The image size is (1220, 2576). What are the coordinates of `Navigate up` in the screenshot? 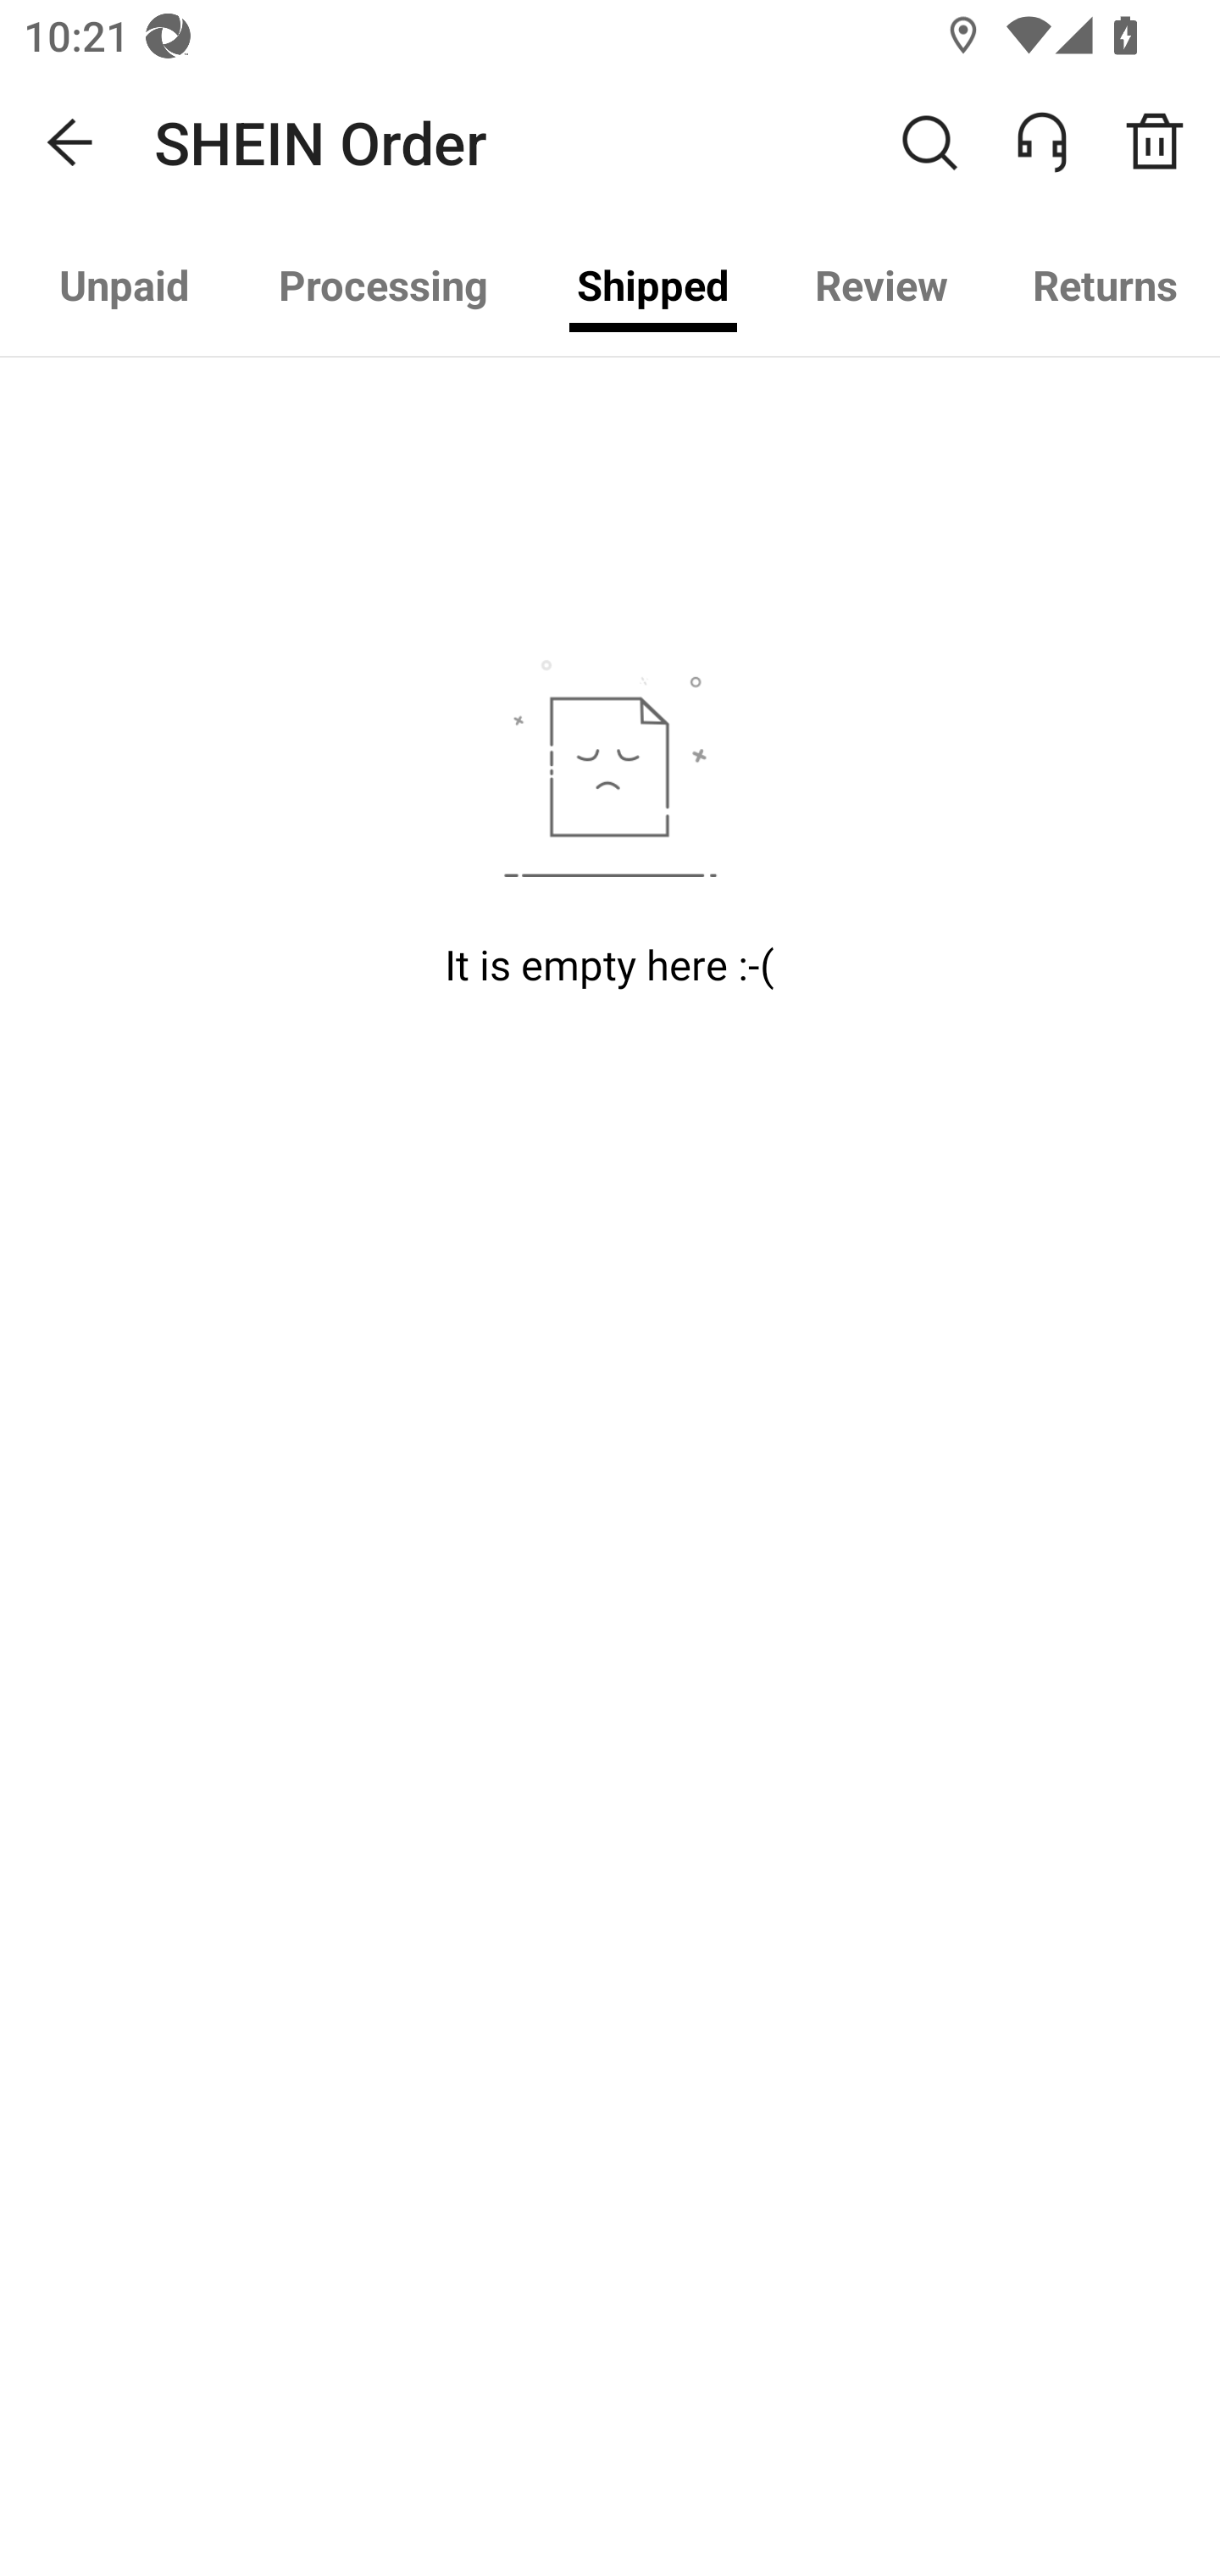 It's located at (71, 142).